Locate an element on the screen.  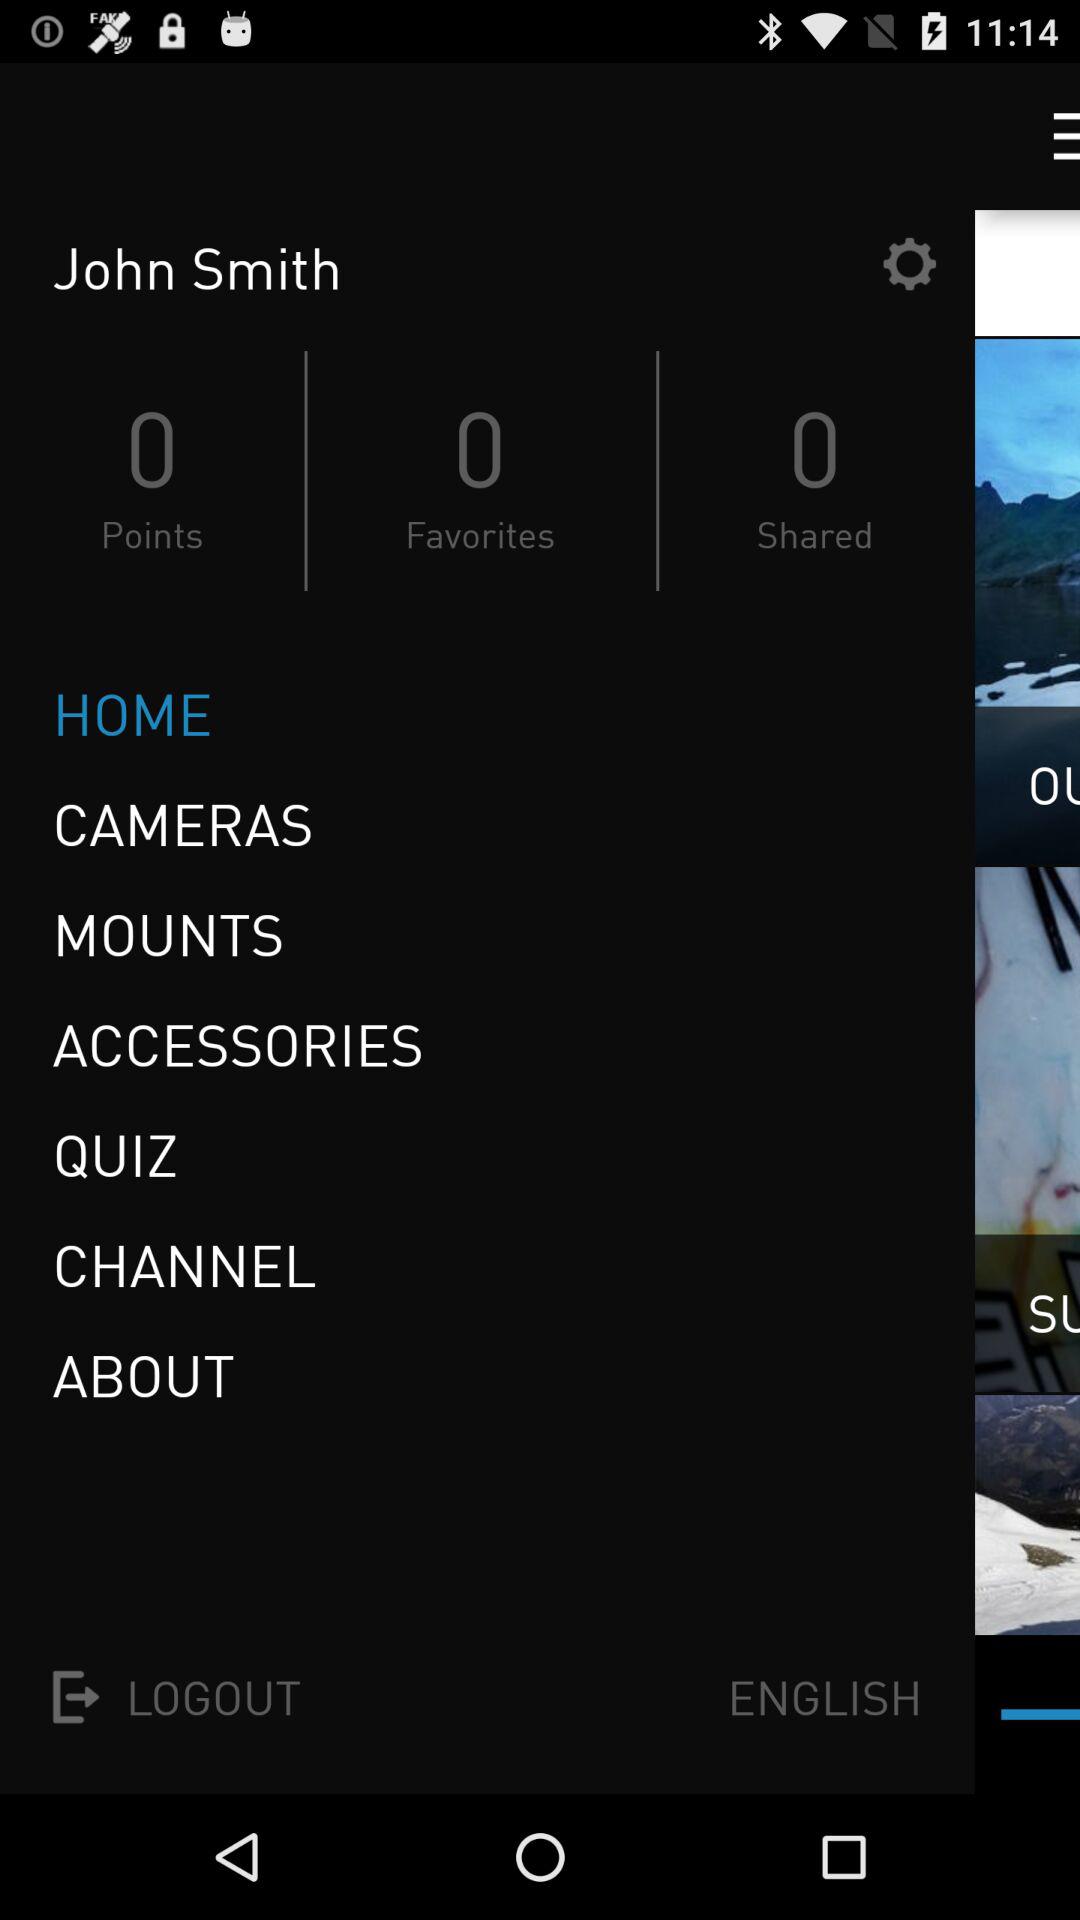
open english icon is located at coordinates (824, 1696).